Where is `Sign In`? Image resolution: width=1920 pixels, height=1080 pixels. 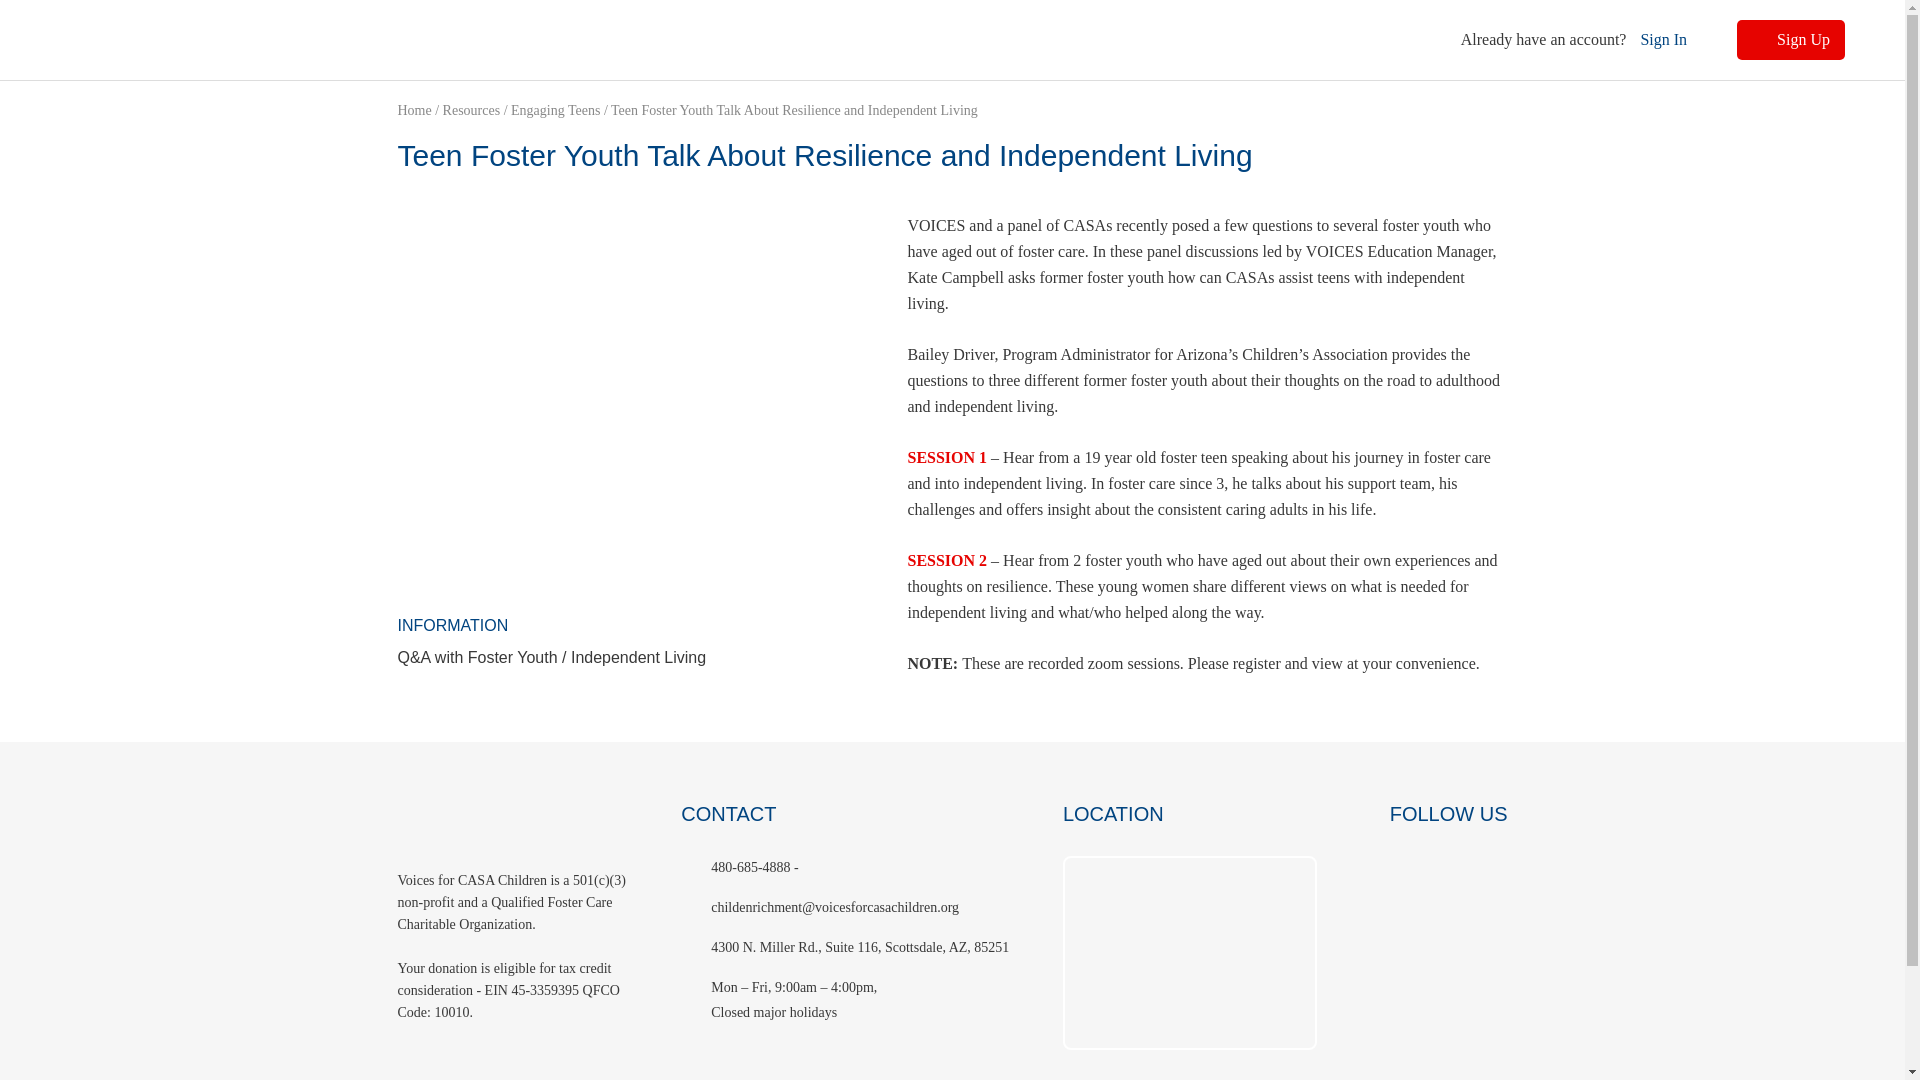
Sign In is located at coordinates (1663, 40).